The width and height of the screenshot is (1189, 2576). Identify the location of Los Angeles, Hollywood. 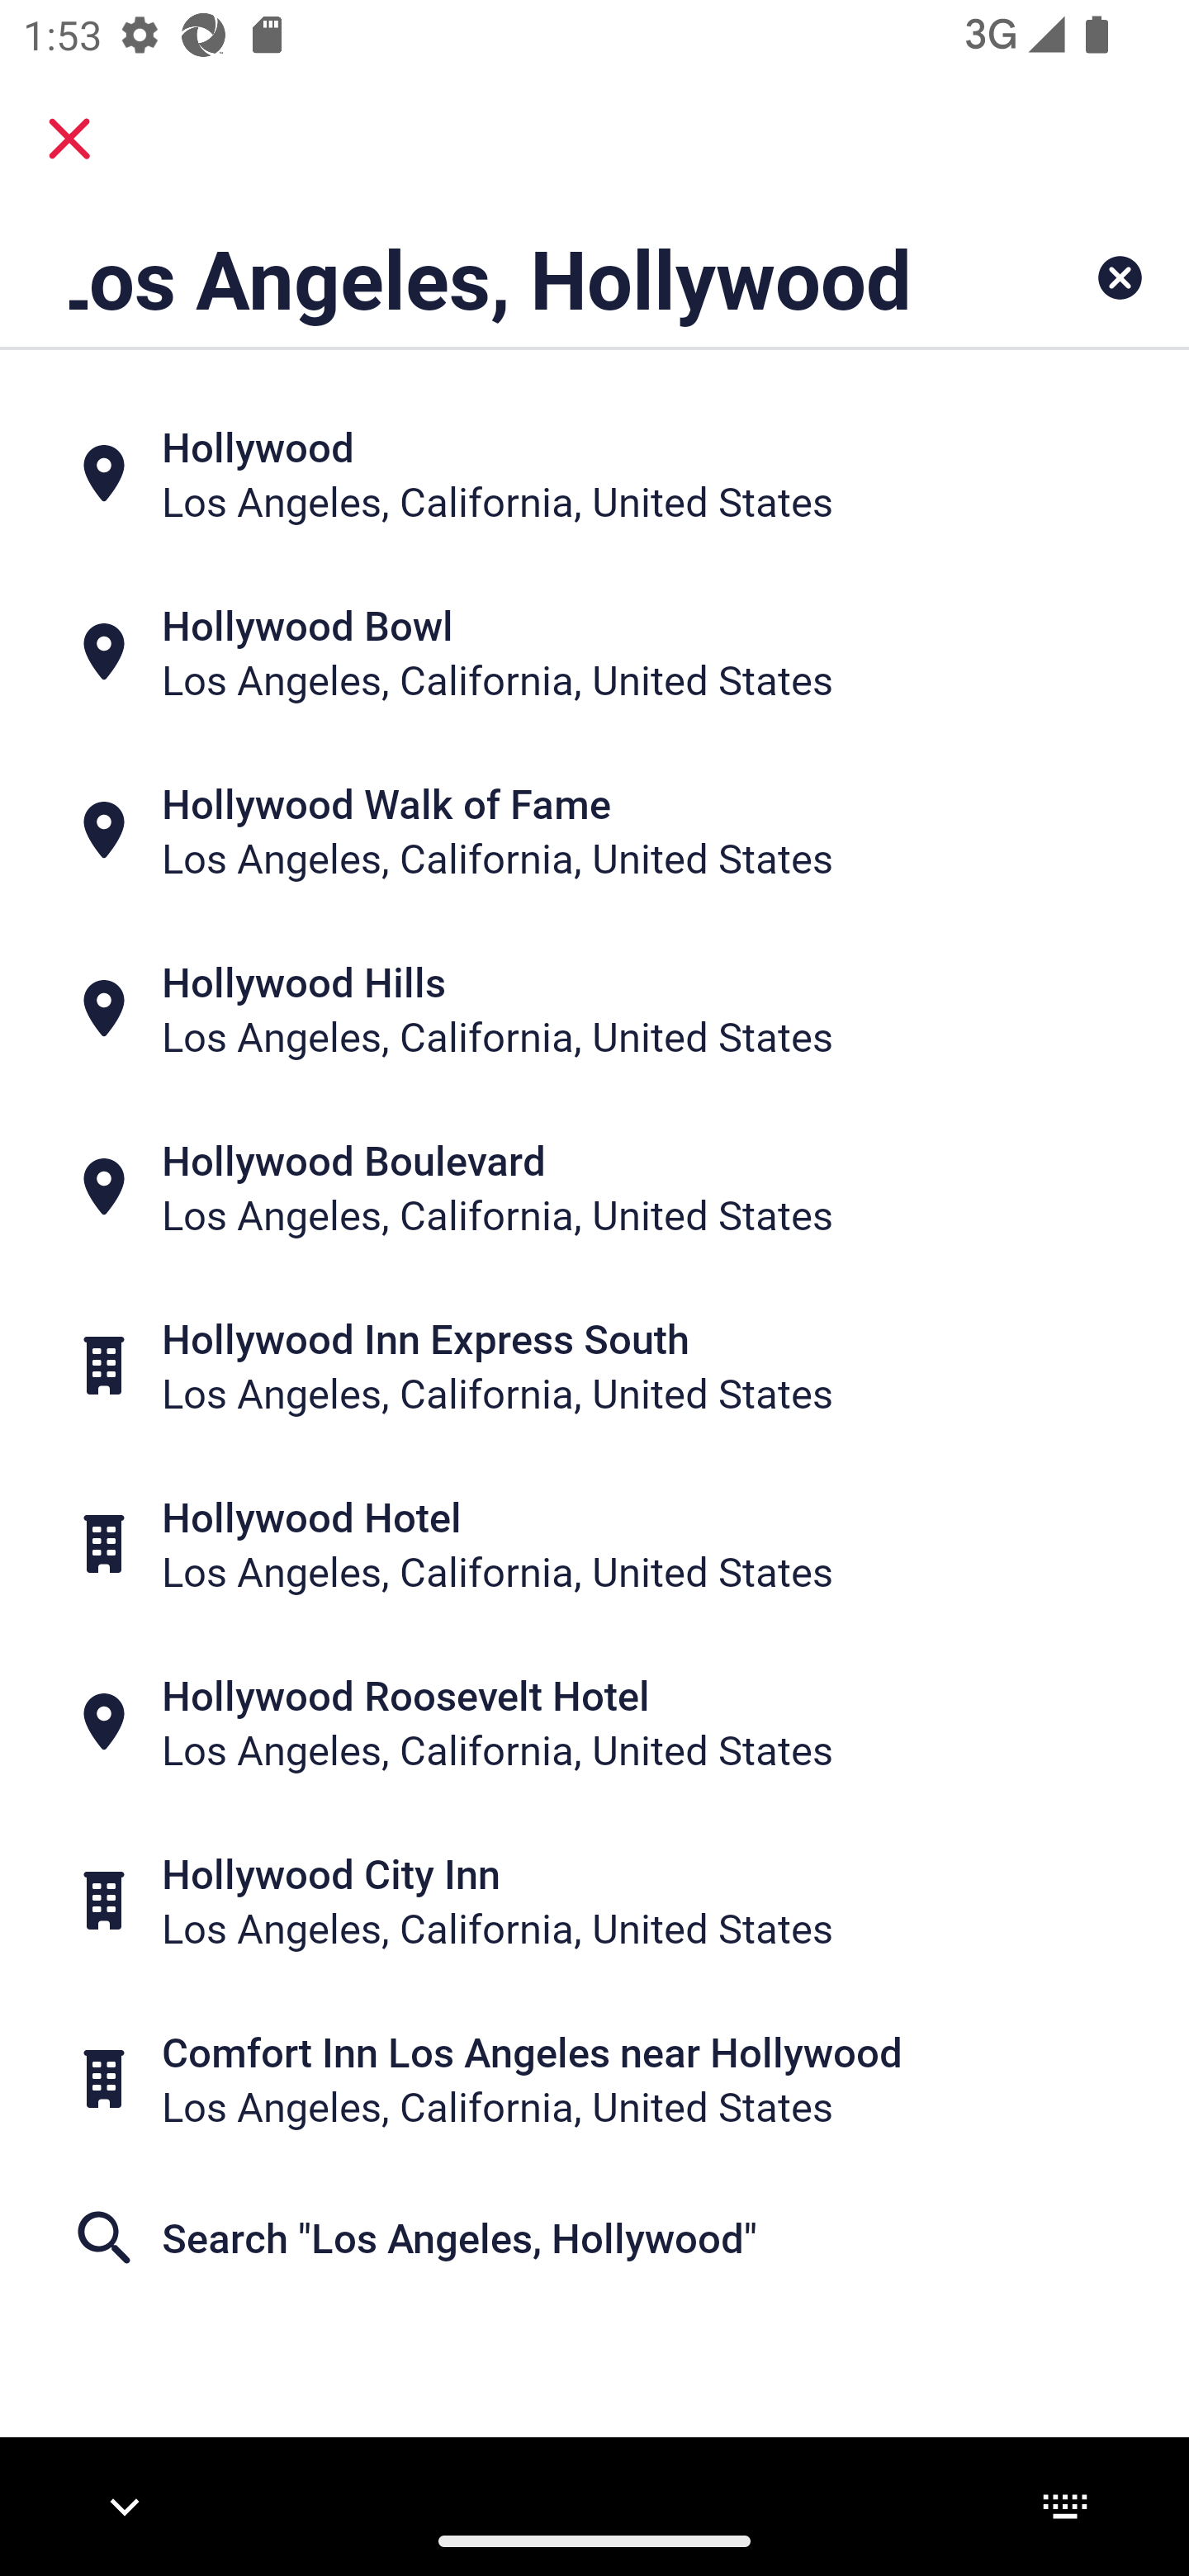
(490, 277).